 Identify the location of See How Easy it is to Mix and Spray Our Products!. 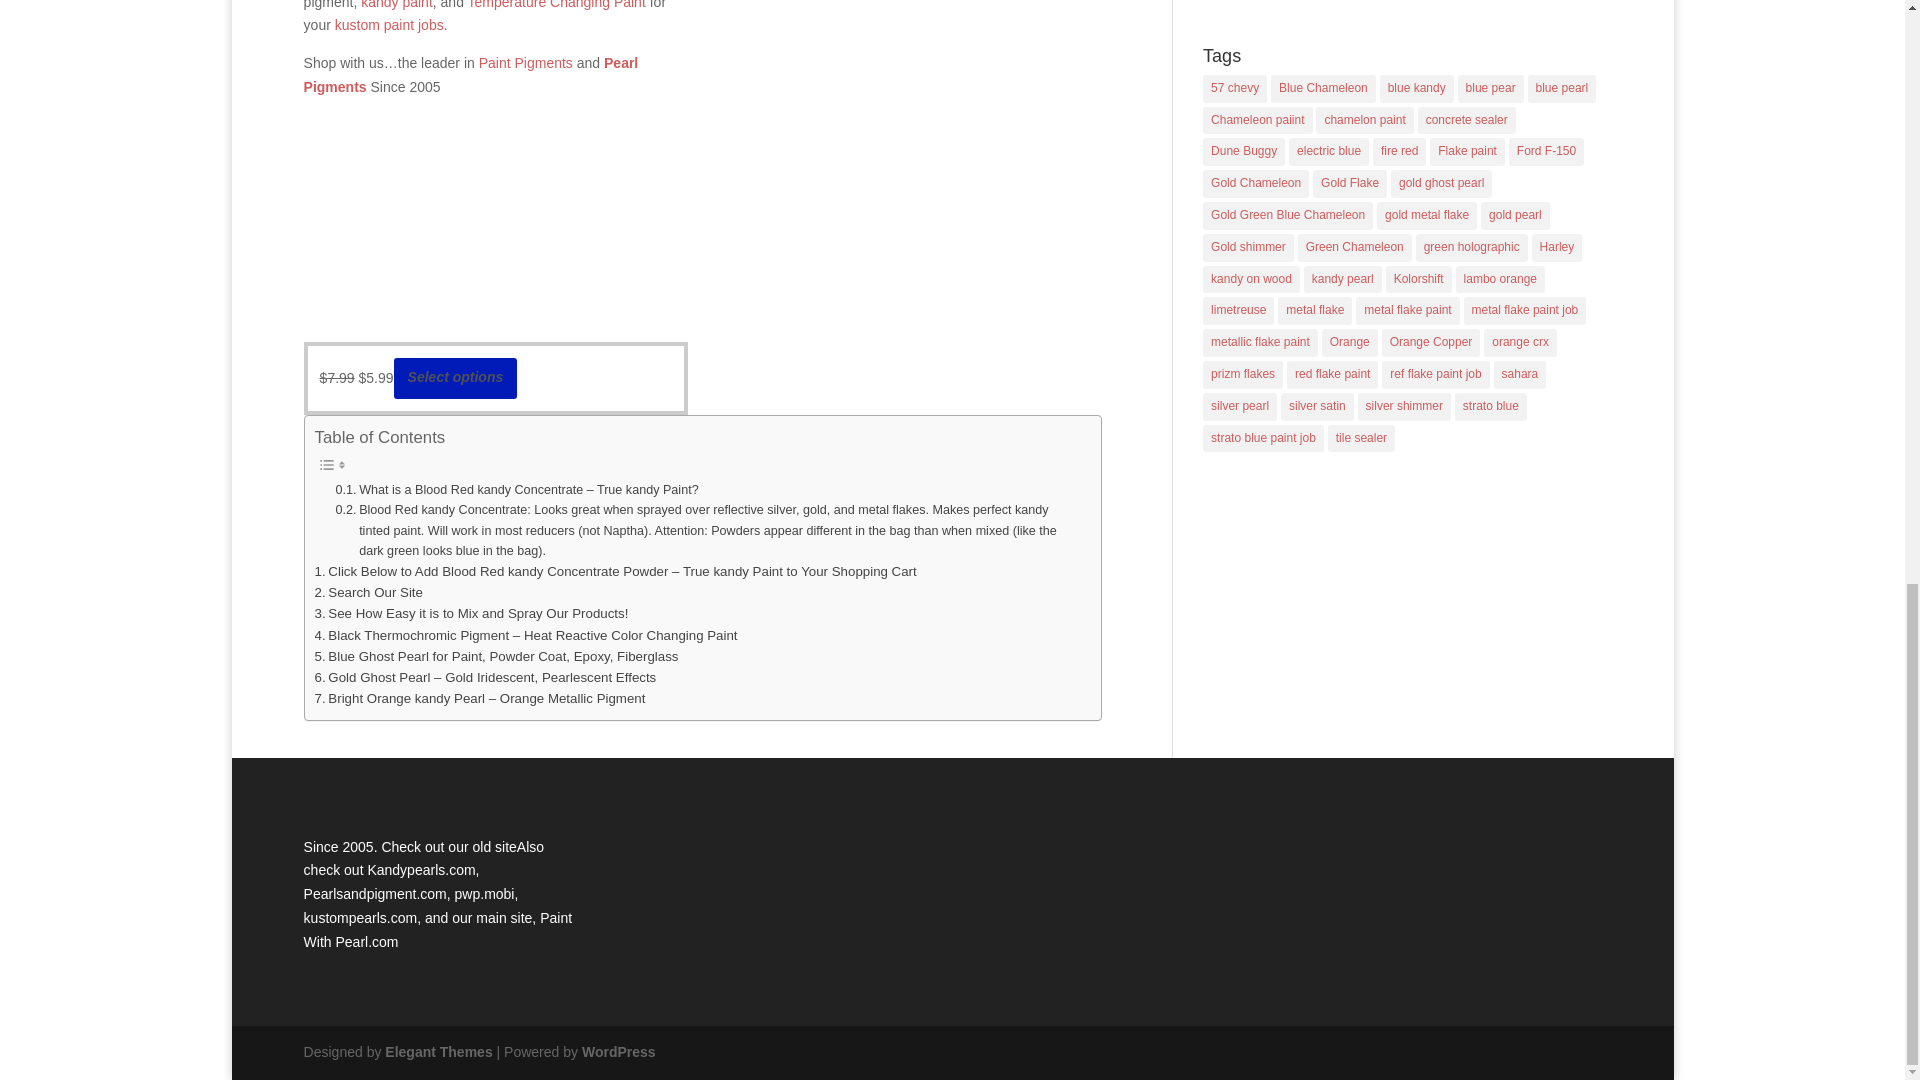
(472, 613).